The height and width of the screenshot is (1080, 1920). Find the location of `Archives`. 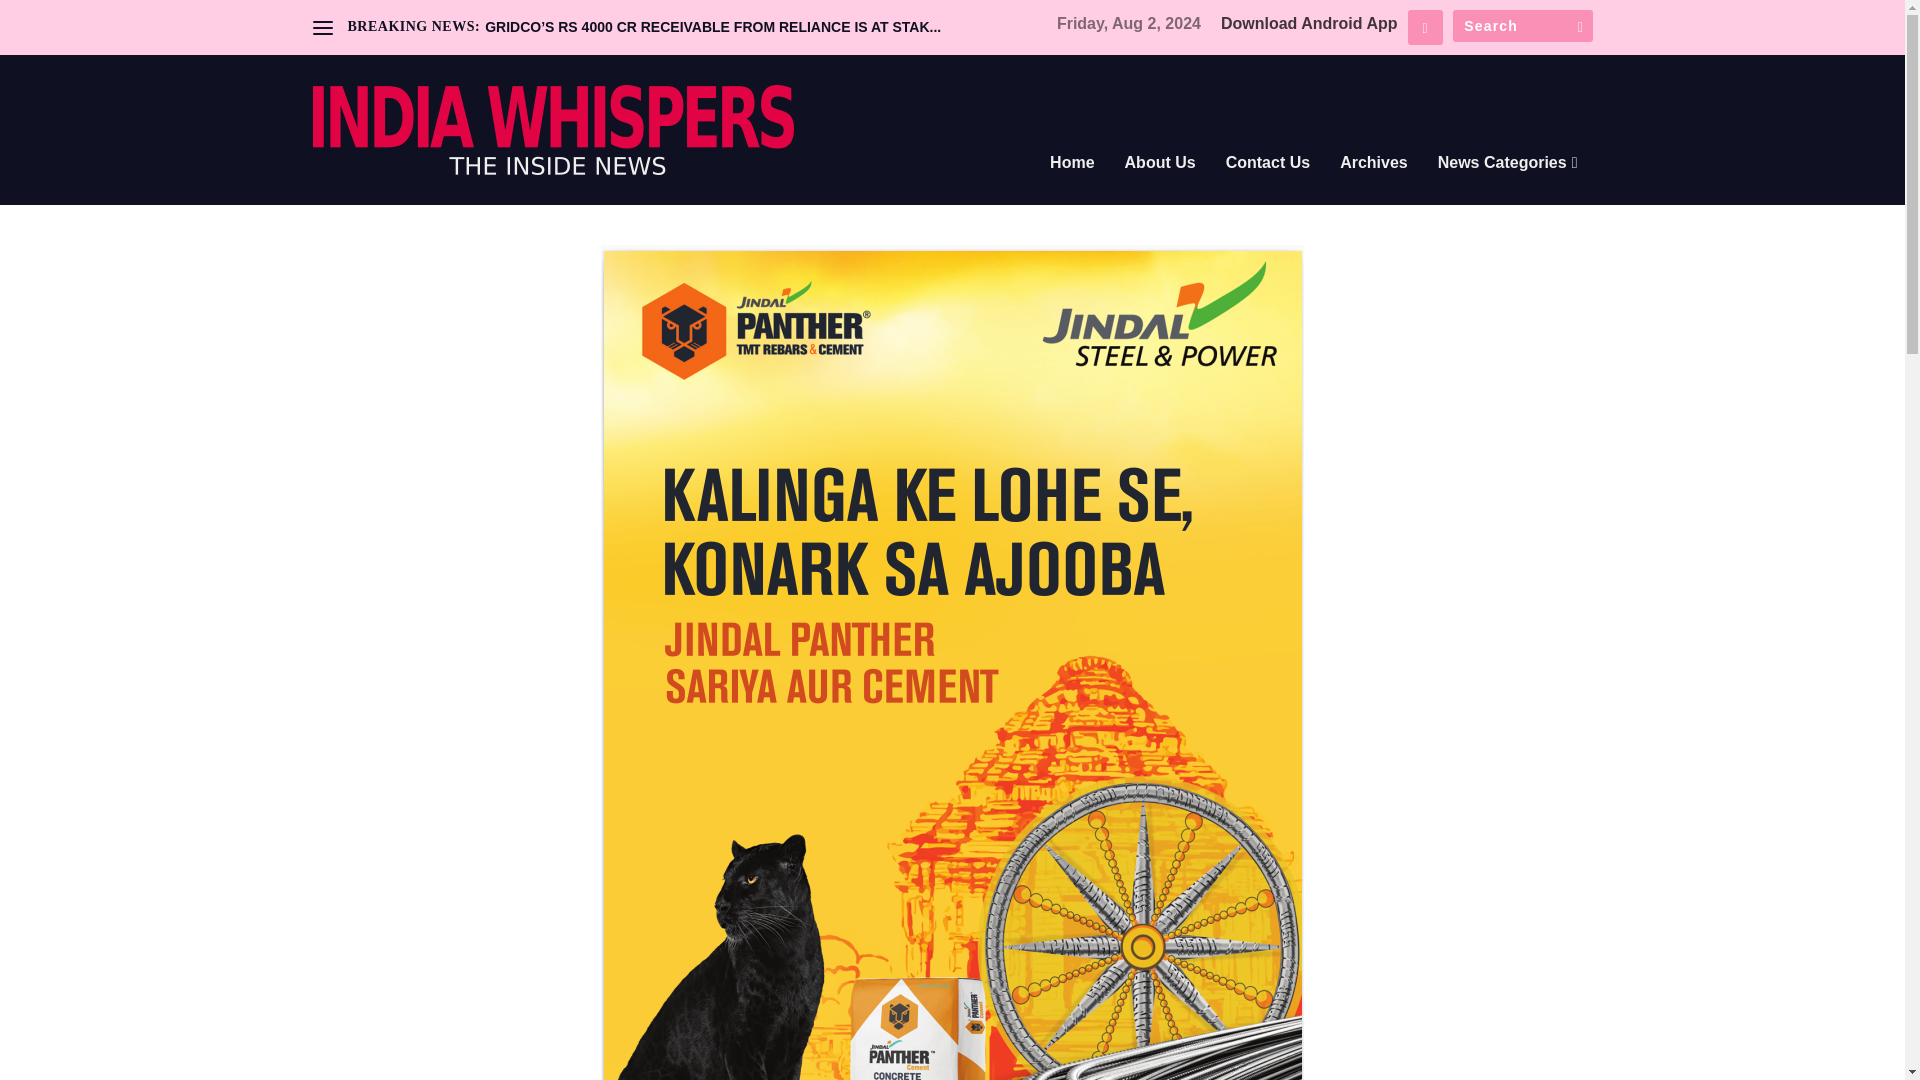

Archives is located at coordinates (1374, 190).